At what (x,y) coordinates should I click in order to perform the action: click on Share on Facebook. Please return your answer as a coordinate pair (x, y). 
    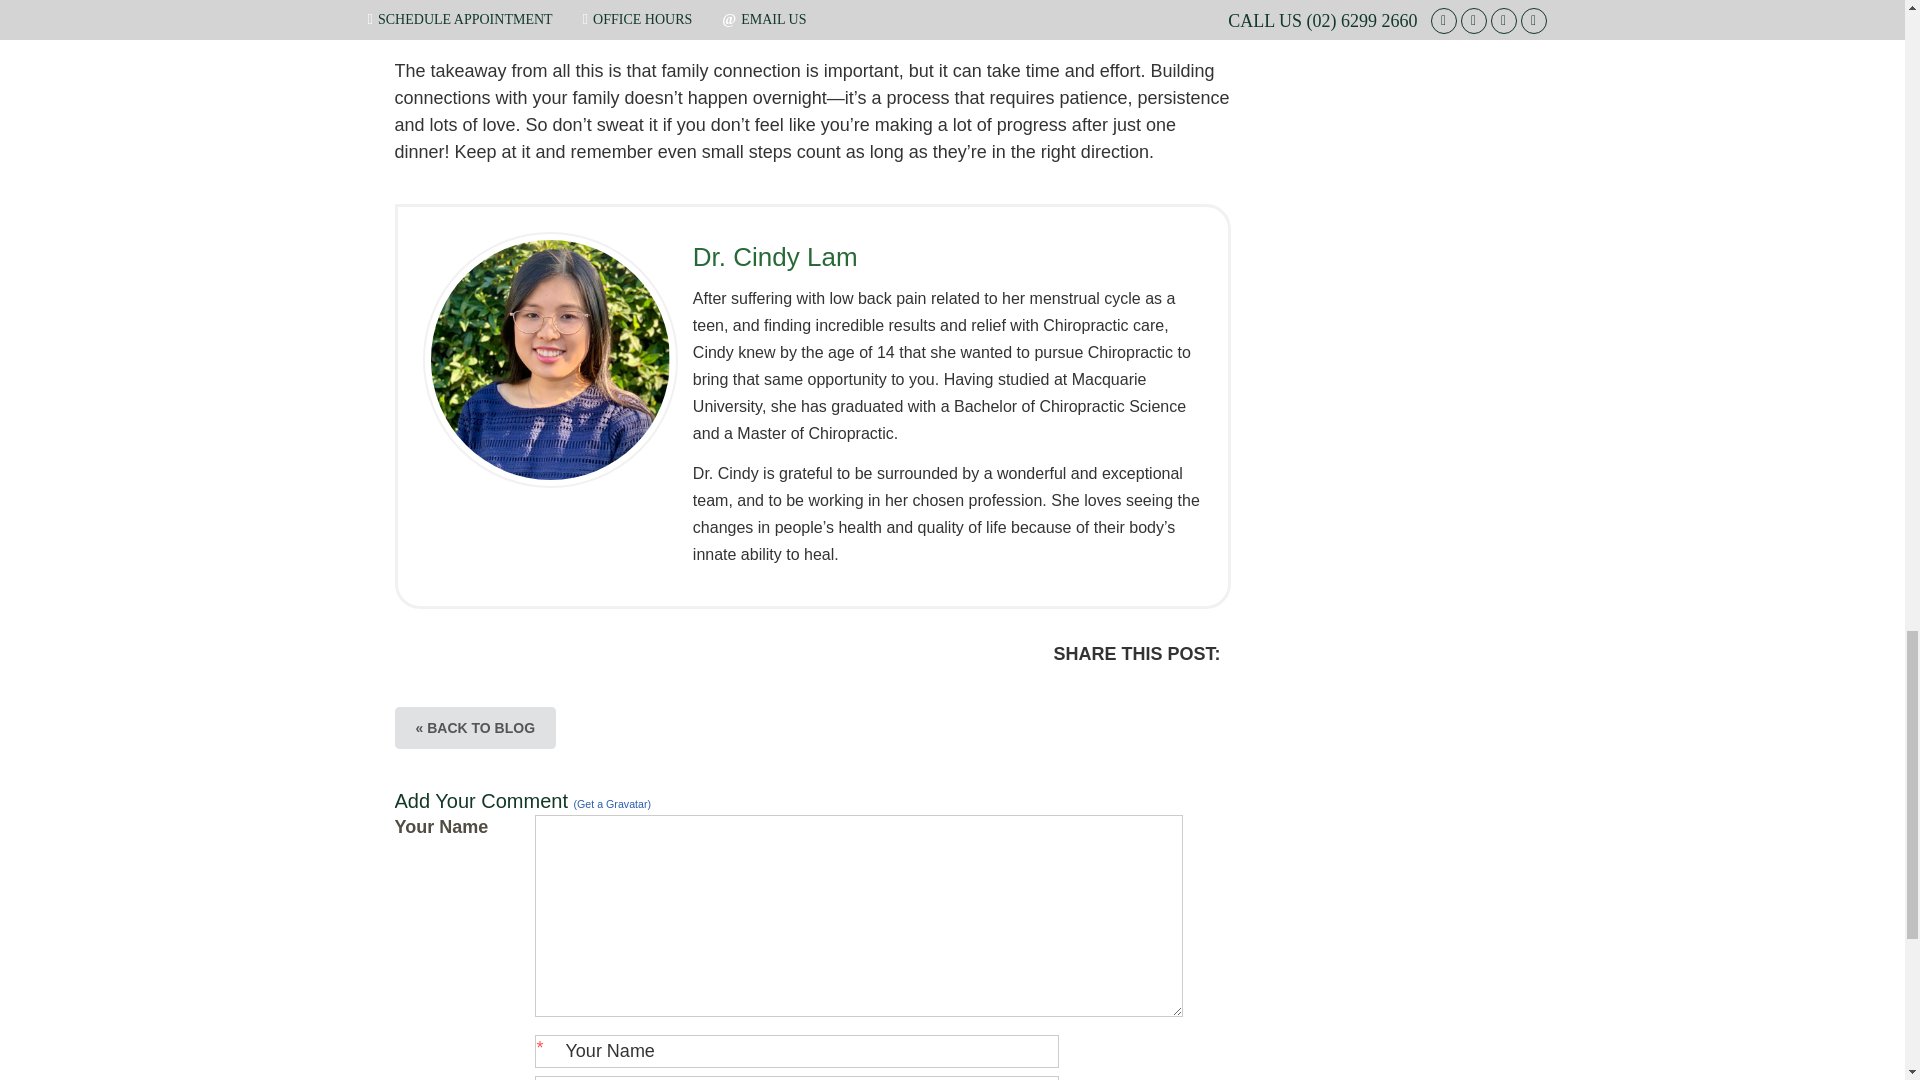
    Looking at the image, I should click on (1112, 691).